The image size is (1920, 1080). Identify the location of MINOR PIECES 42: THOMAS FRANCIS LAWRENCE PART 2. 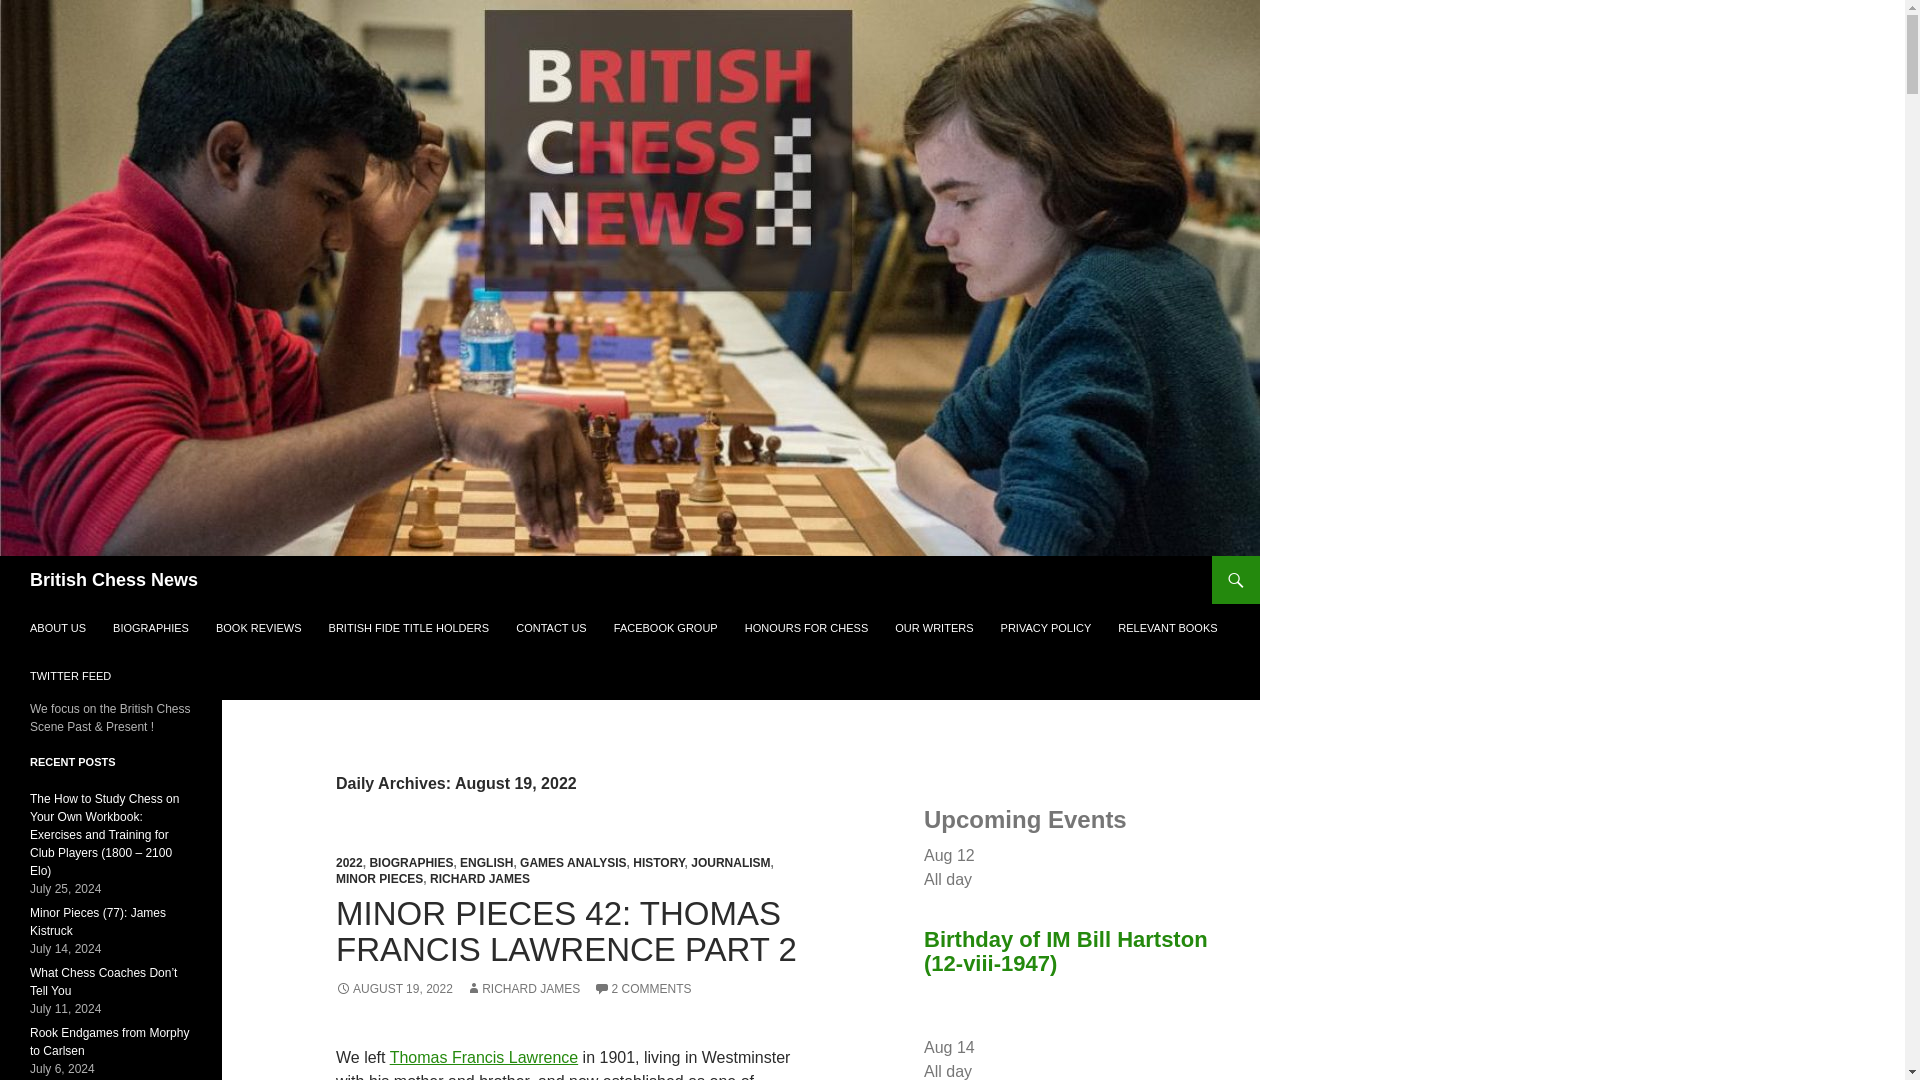
(566, 931).